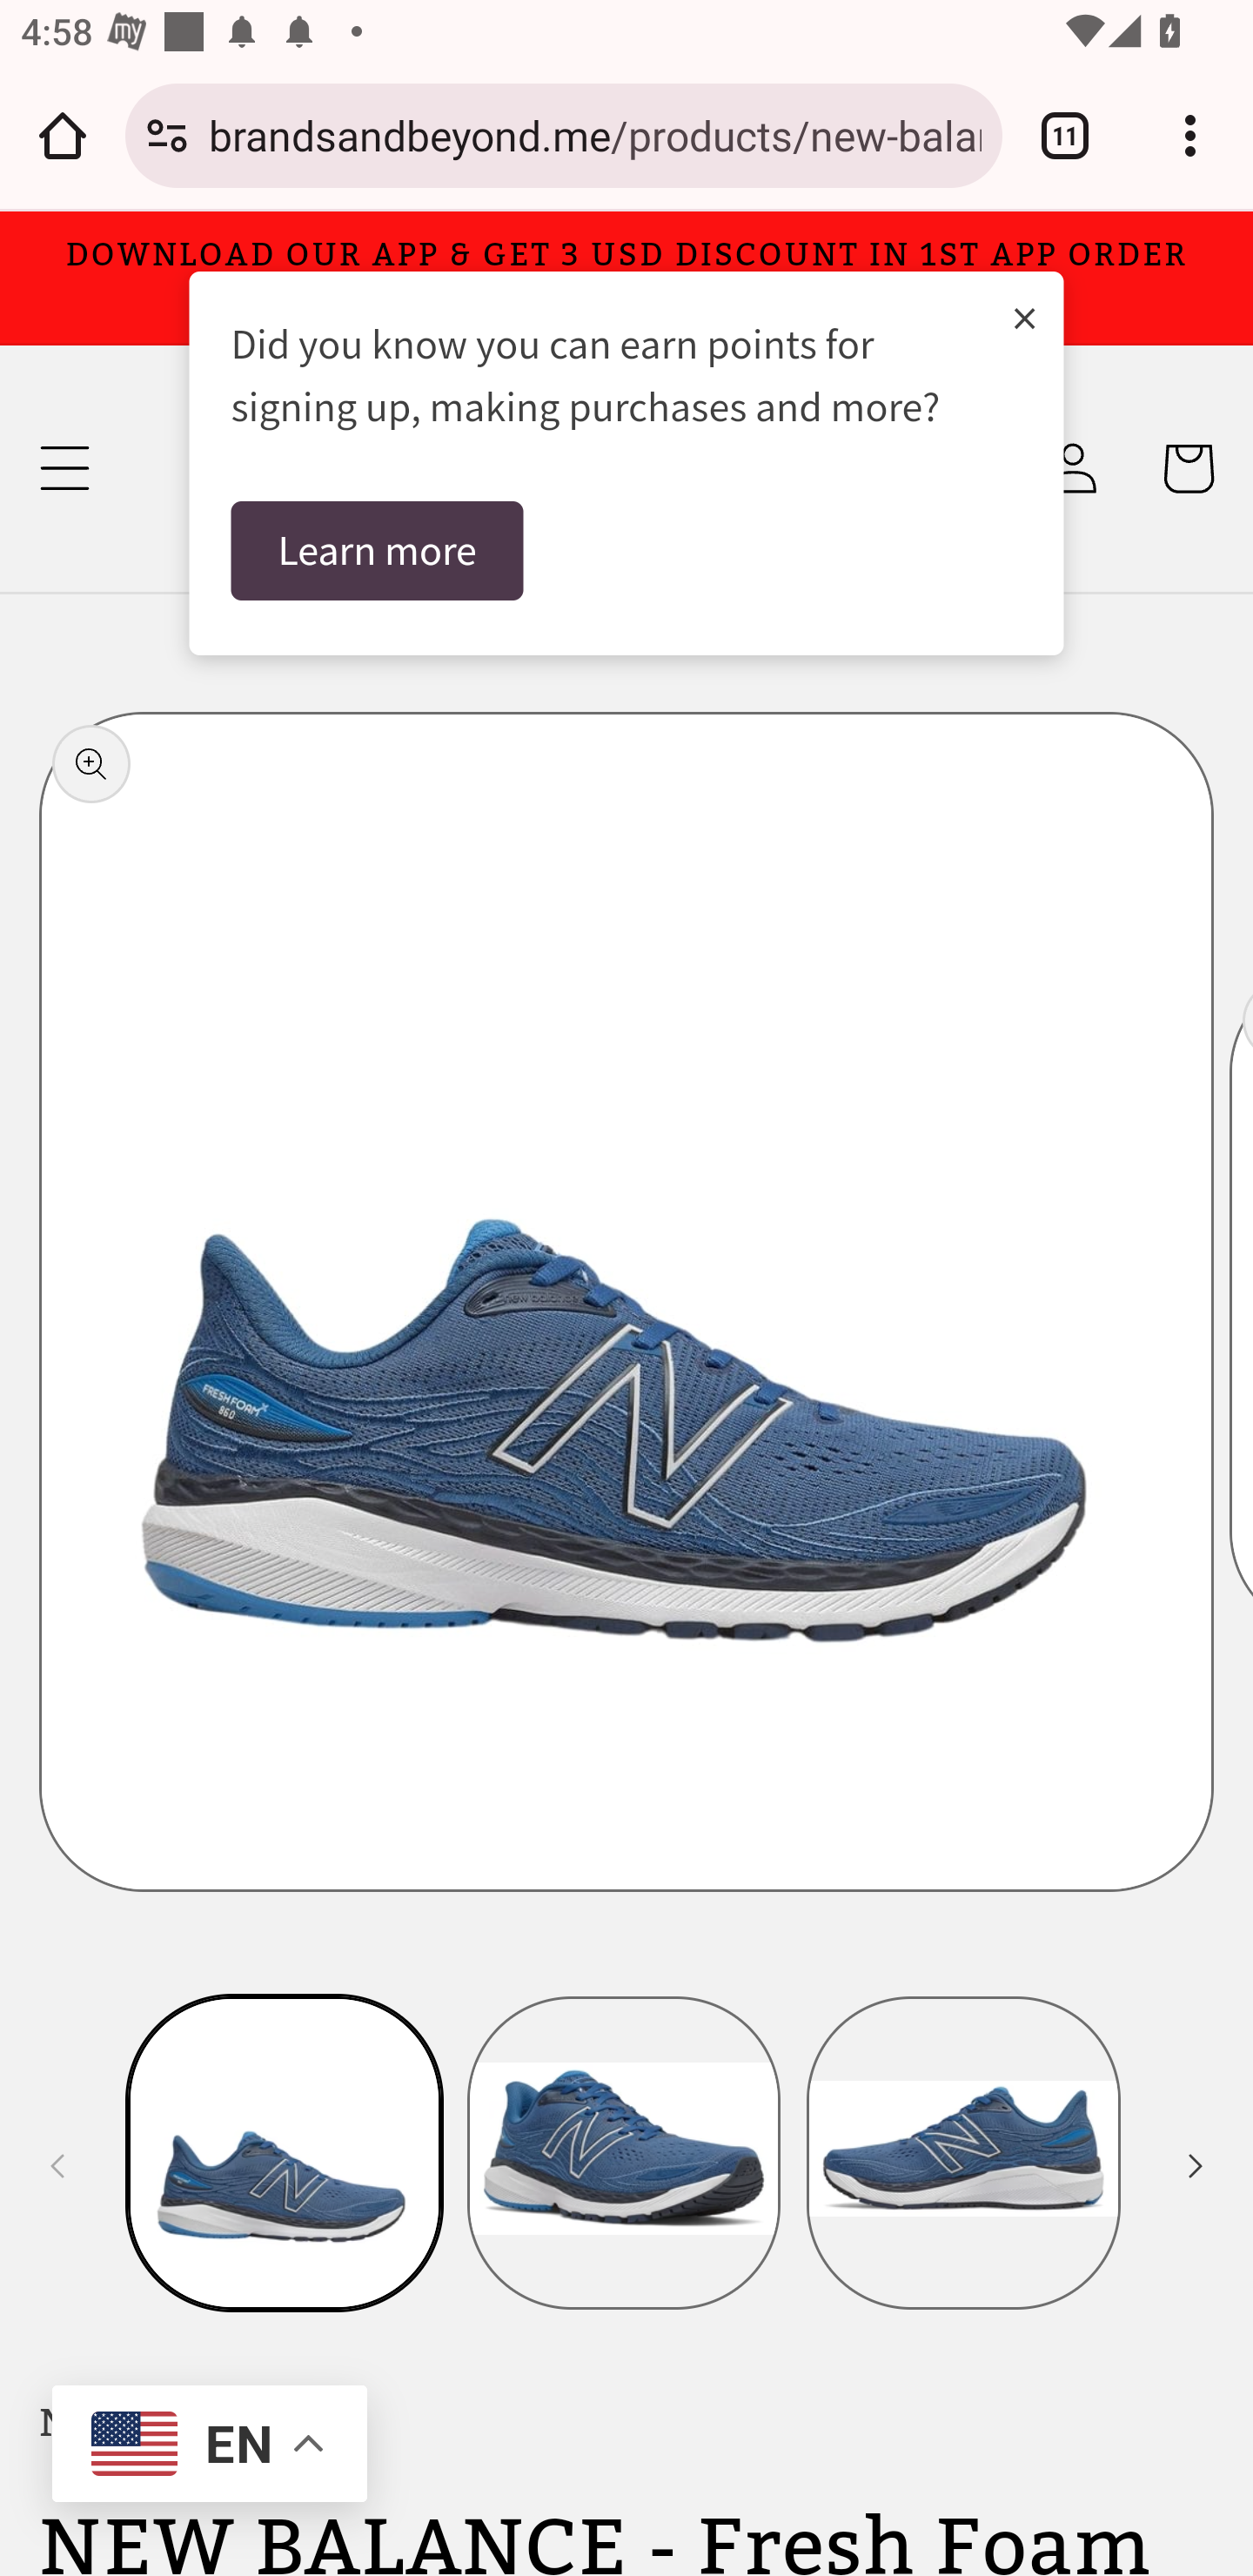  What do you see at coordinates (64, 468) in the screenshot?
I see `Menu` at bounding box center [64, 468].